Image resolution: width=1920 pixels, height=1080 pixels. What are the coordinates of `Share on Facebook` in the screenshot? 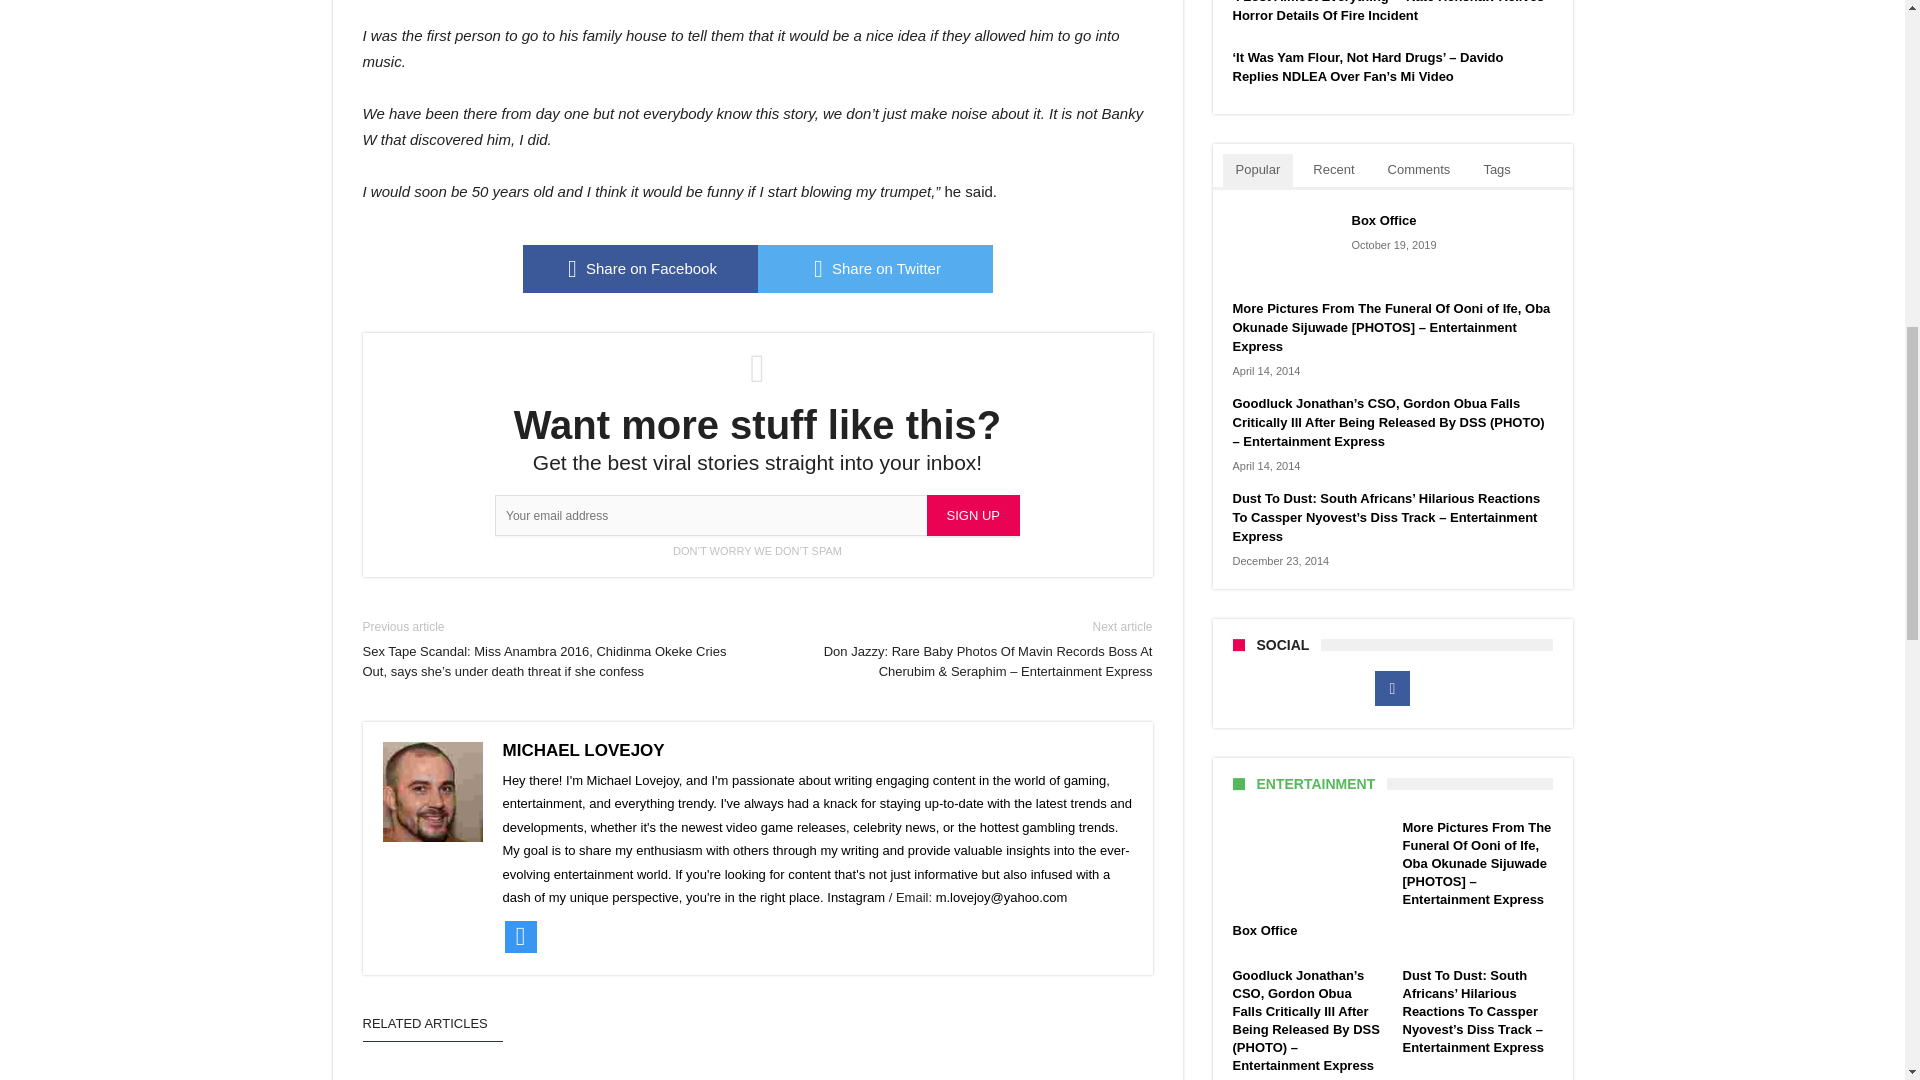 It's located at (639, 268).